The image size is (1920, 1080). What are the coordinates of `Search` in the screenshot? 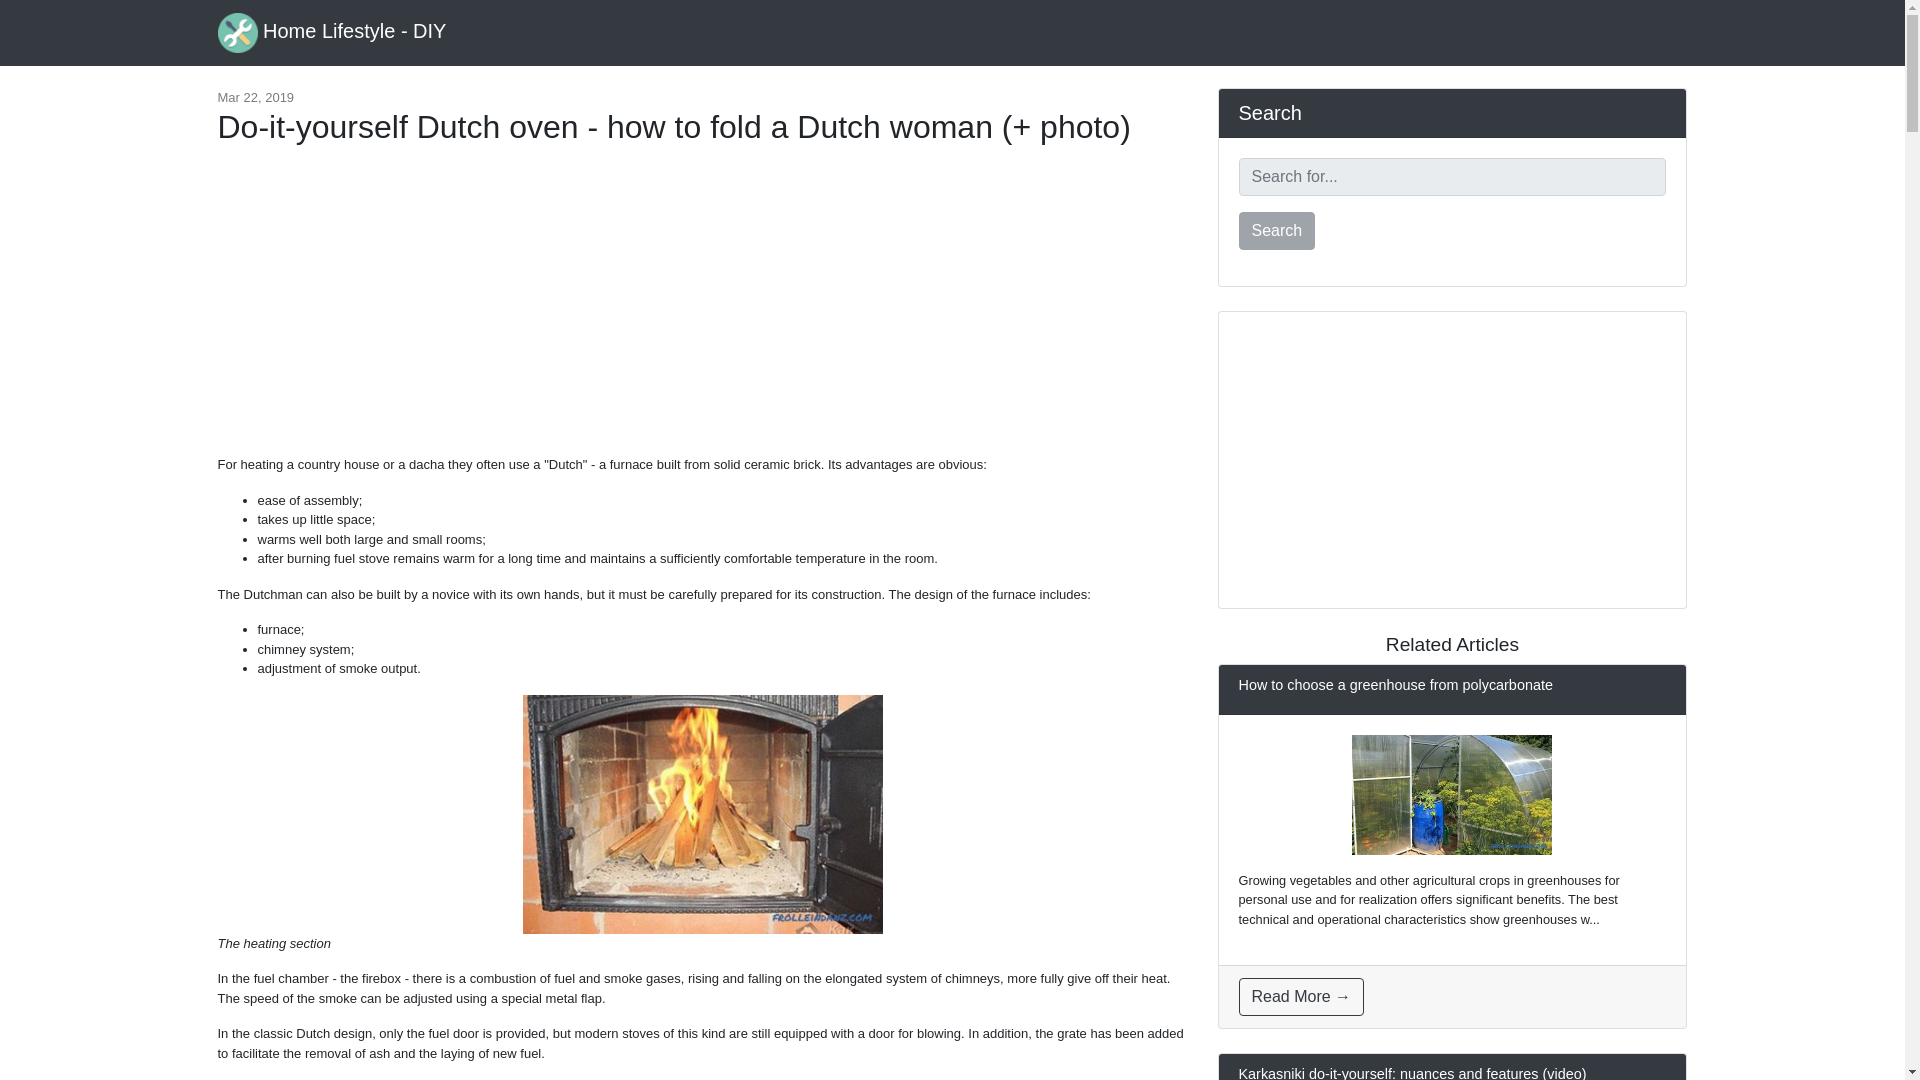 It's located at (1276, 230).